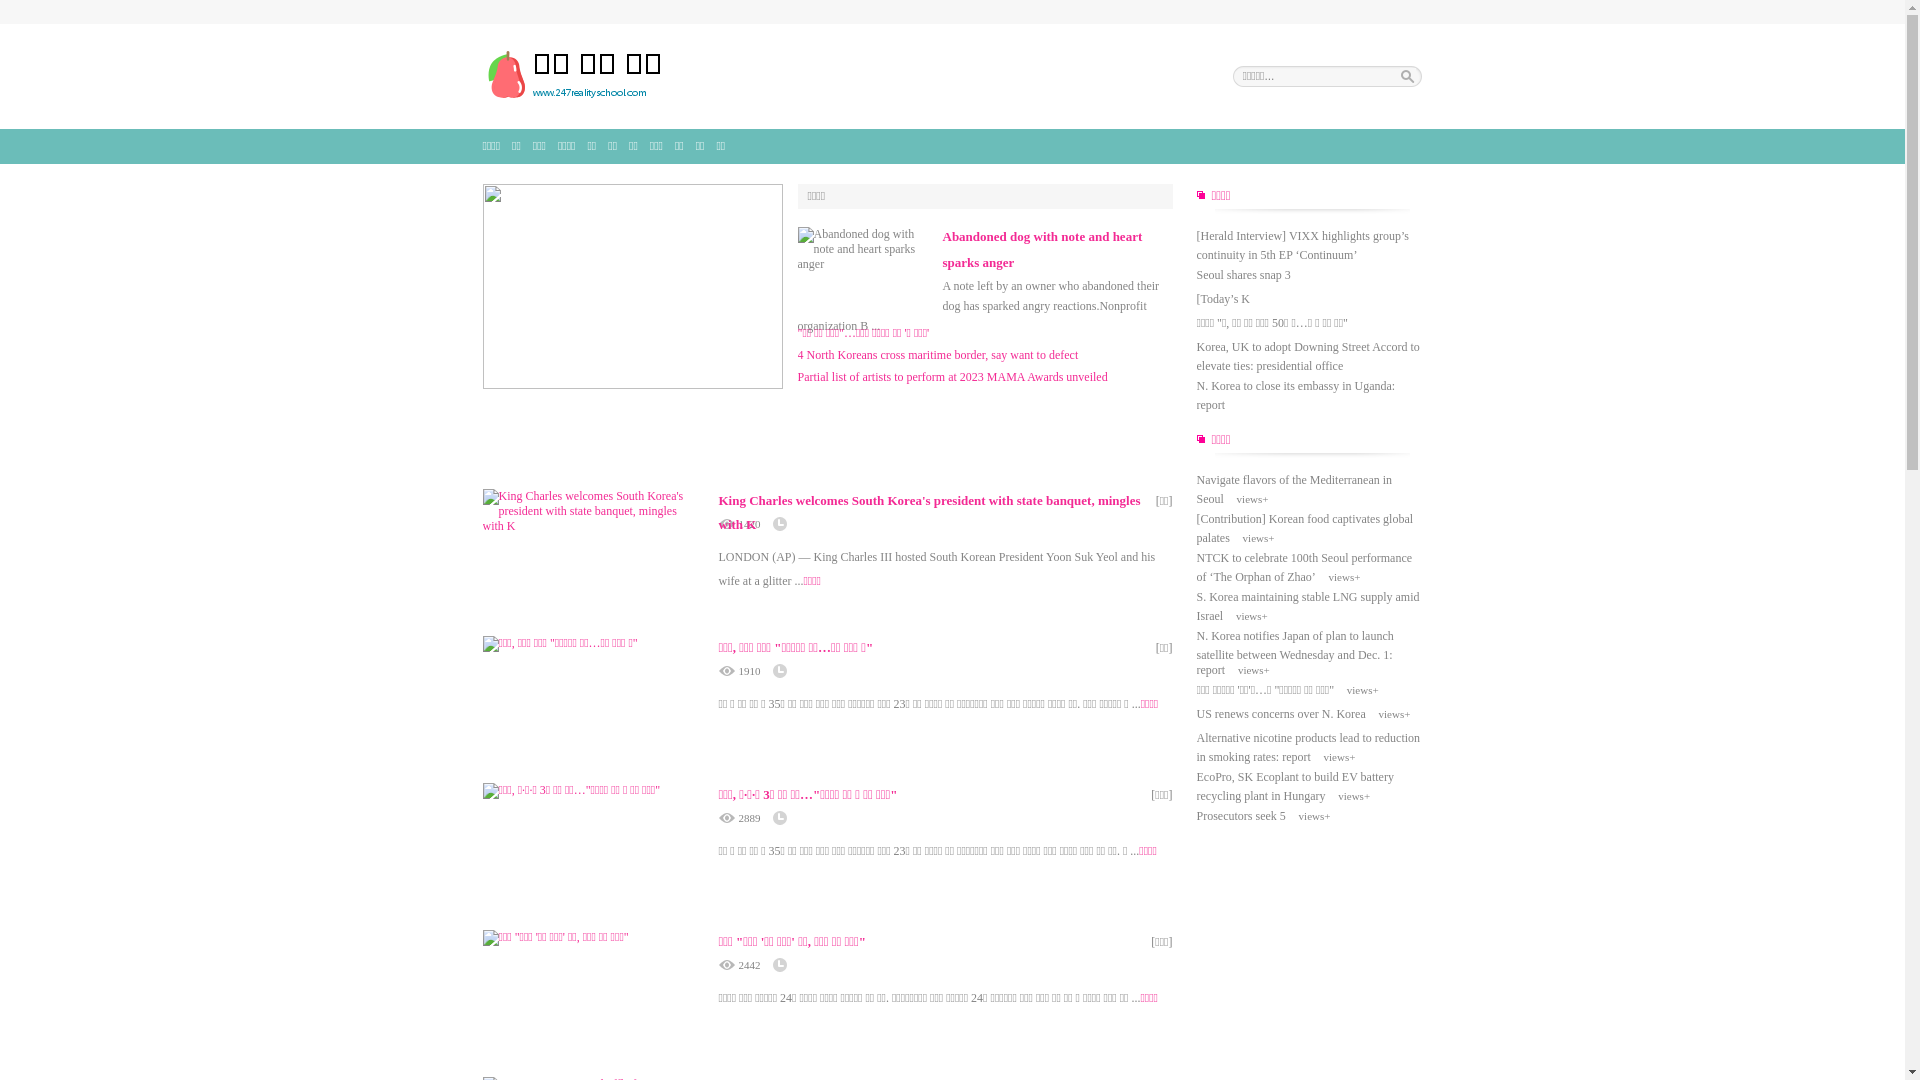  I want to click on Navigate flavors of the Mediterranean in Seoul, so click(1294, 490).